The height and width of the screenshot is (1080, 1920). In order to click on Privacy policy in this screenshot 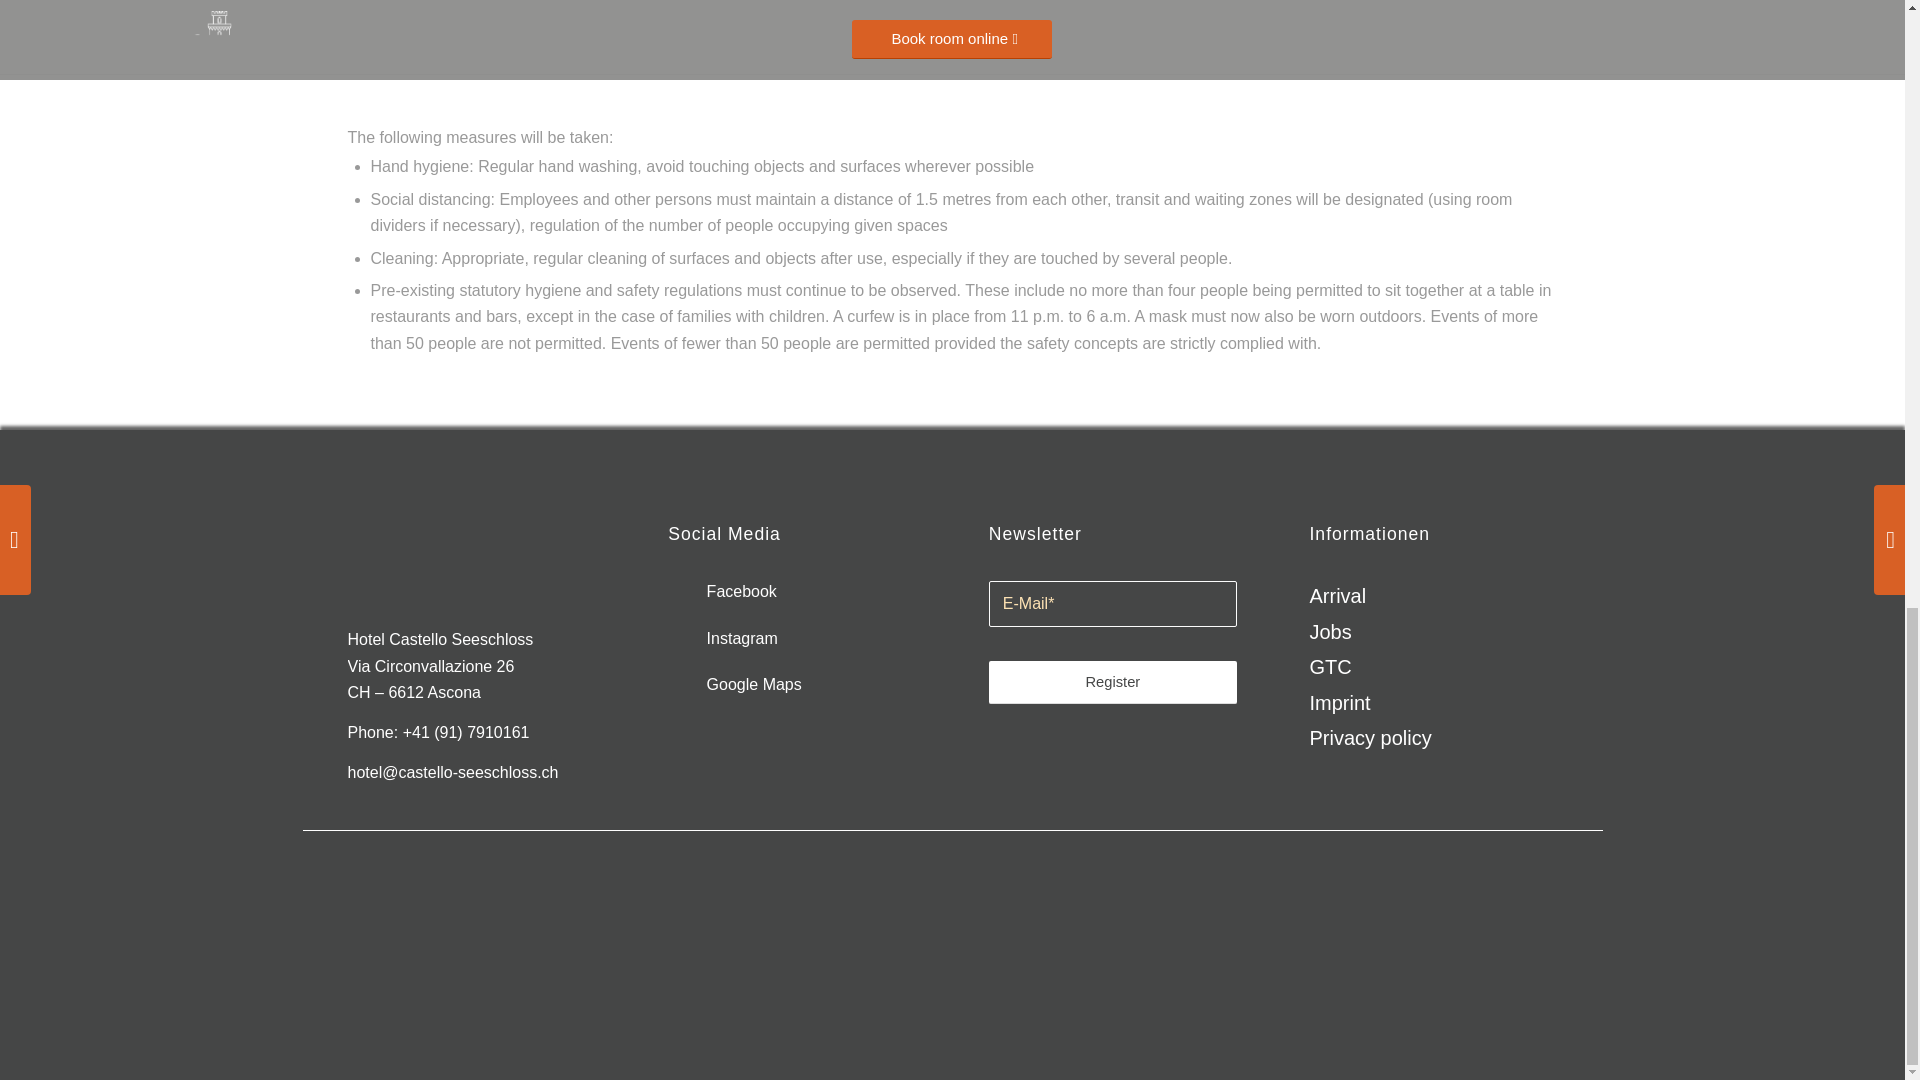, I will do `click(1433, 738)`.